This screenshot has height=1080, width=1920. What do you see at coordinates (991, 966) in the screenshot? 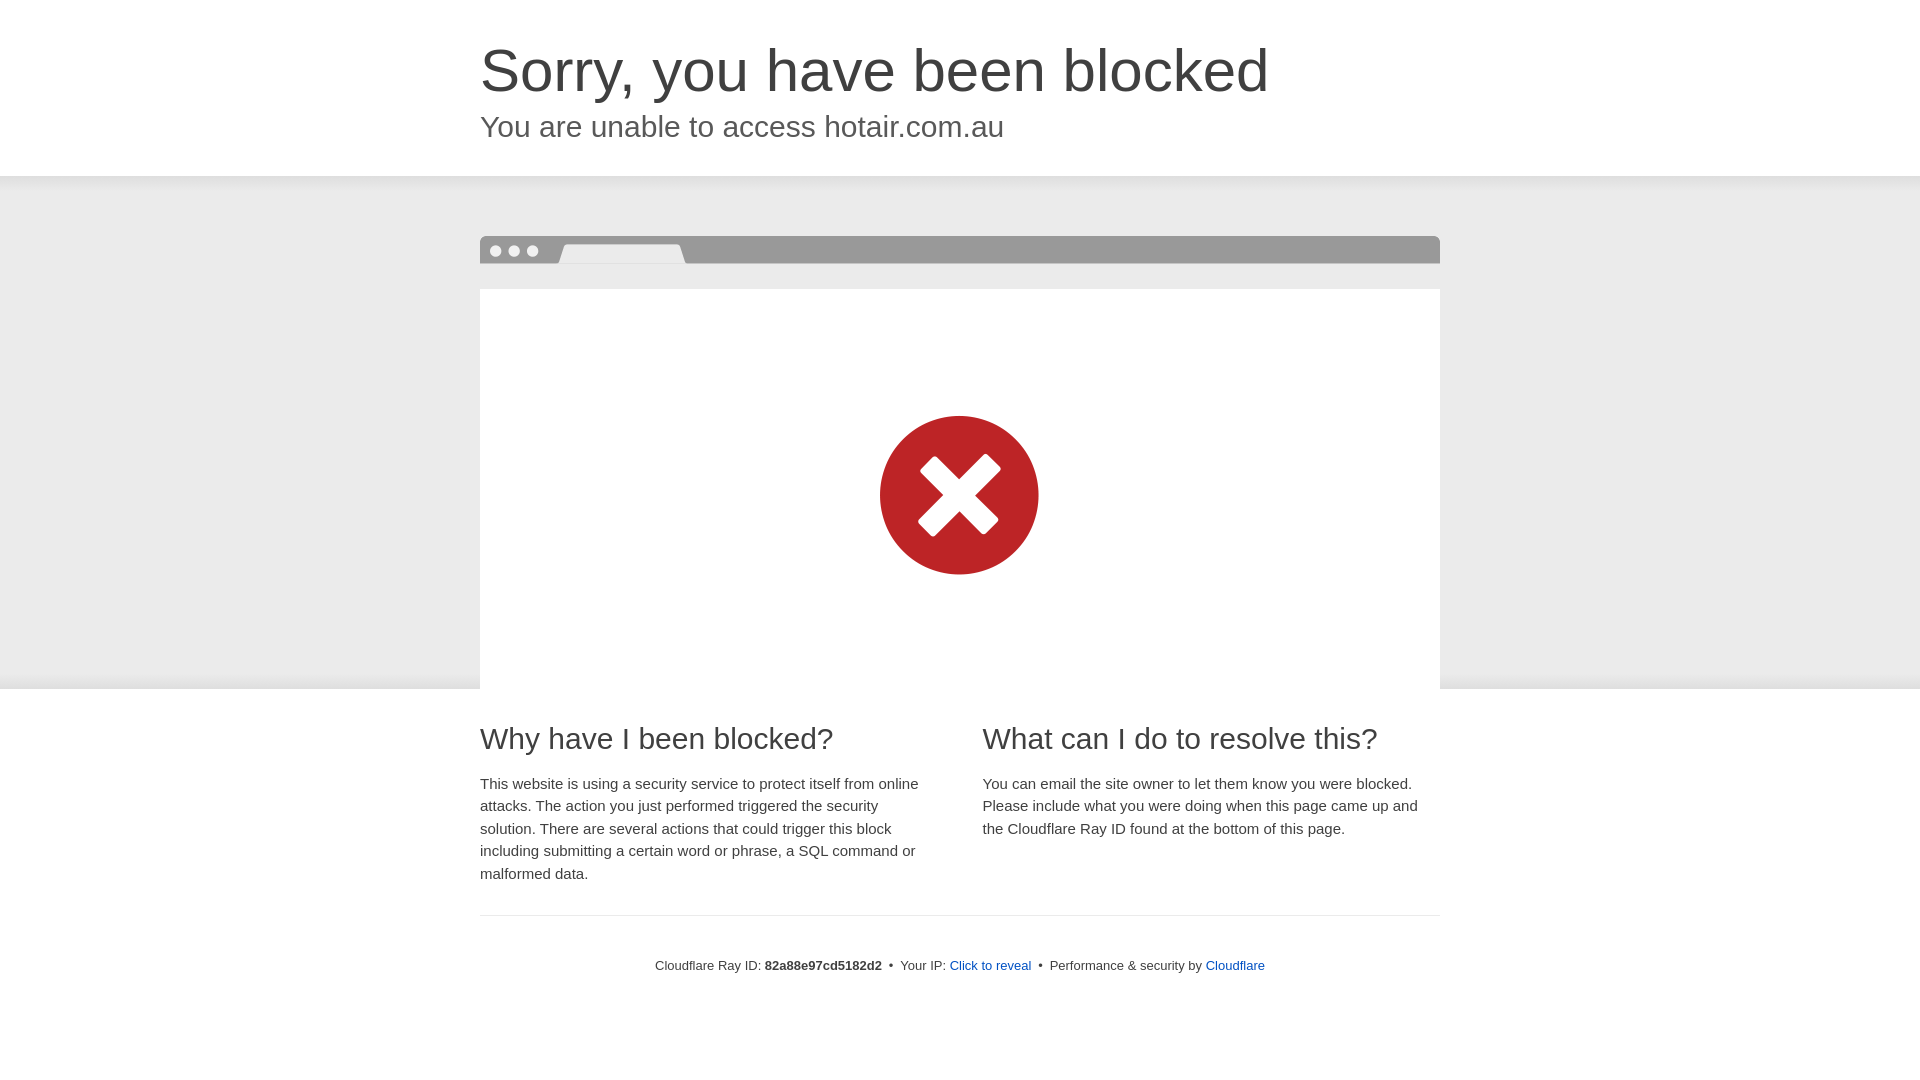
I see `Click to reveal` at bounding box center [991, 966].